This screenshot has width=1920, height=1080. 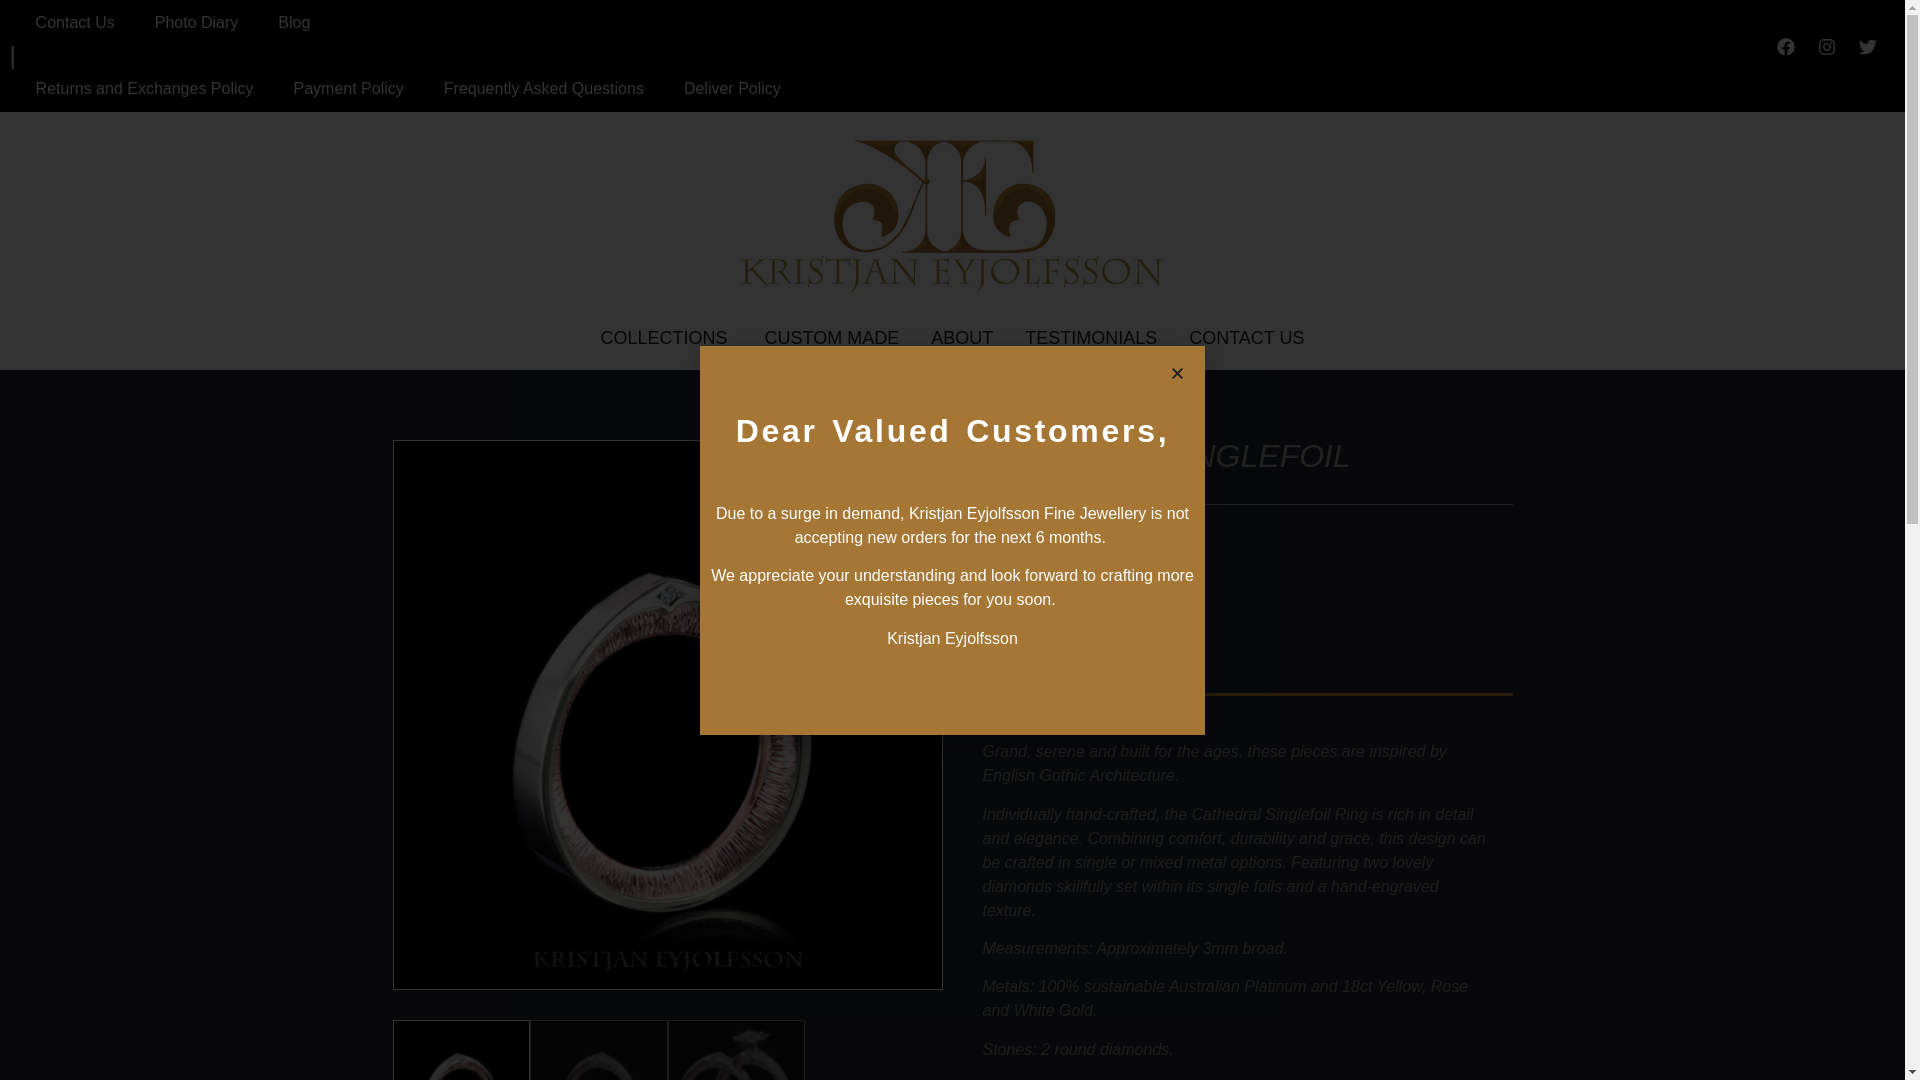 I want to click on Payment Policy, so click(x=349, y=88).